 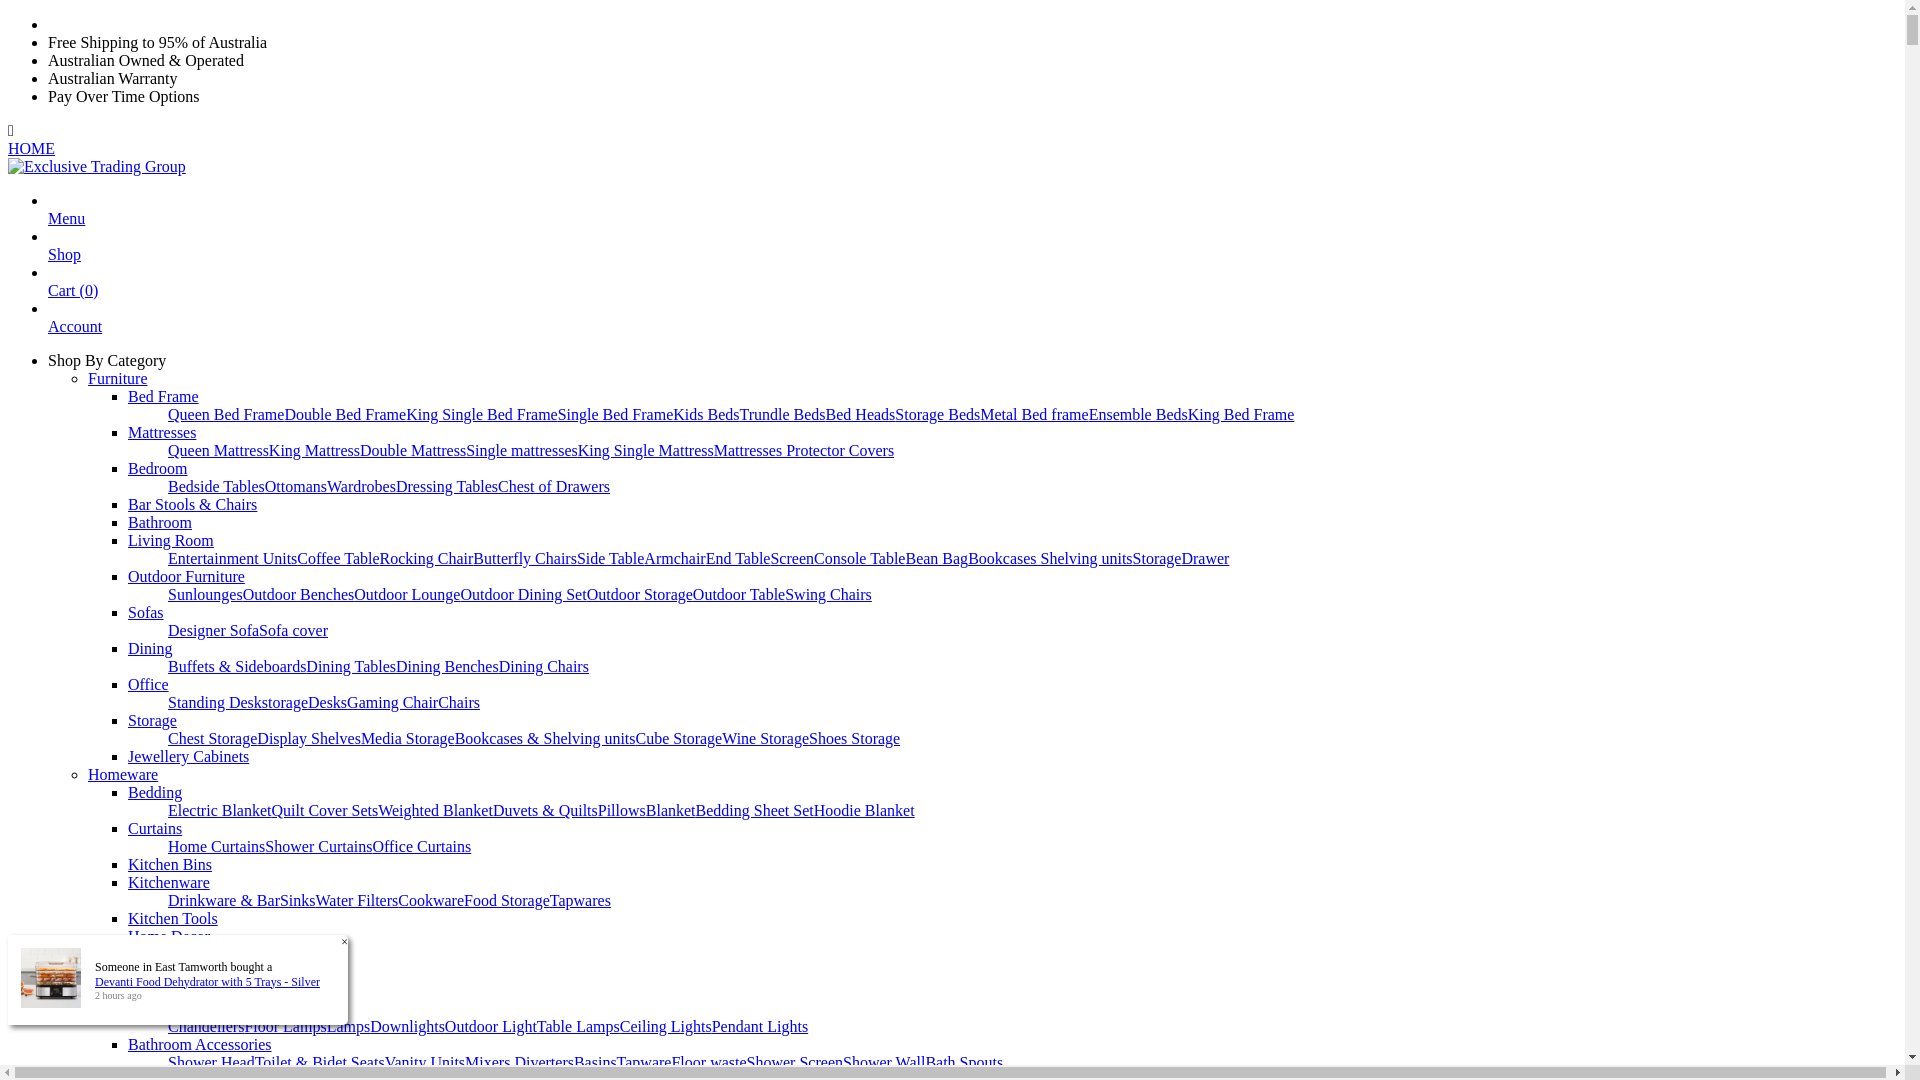 I want to click on Buffets & Sideboards, so click(x=237, y=666).